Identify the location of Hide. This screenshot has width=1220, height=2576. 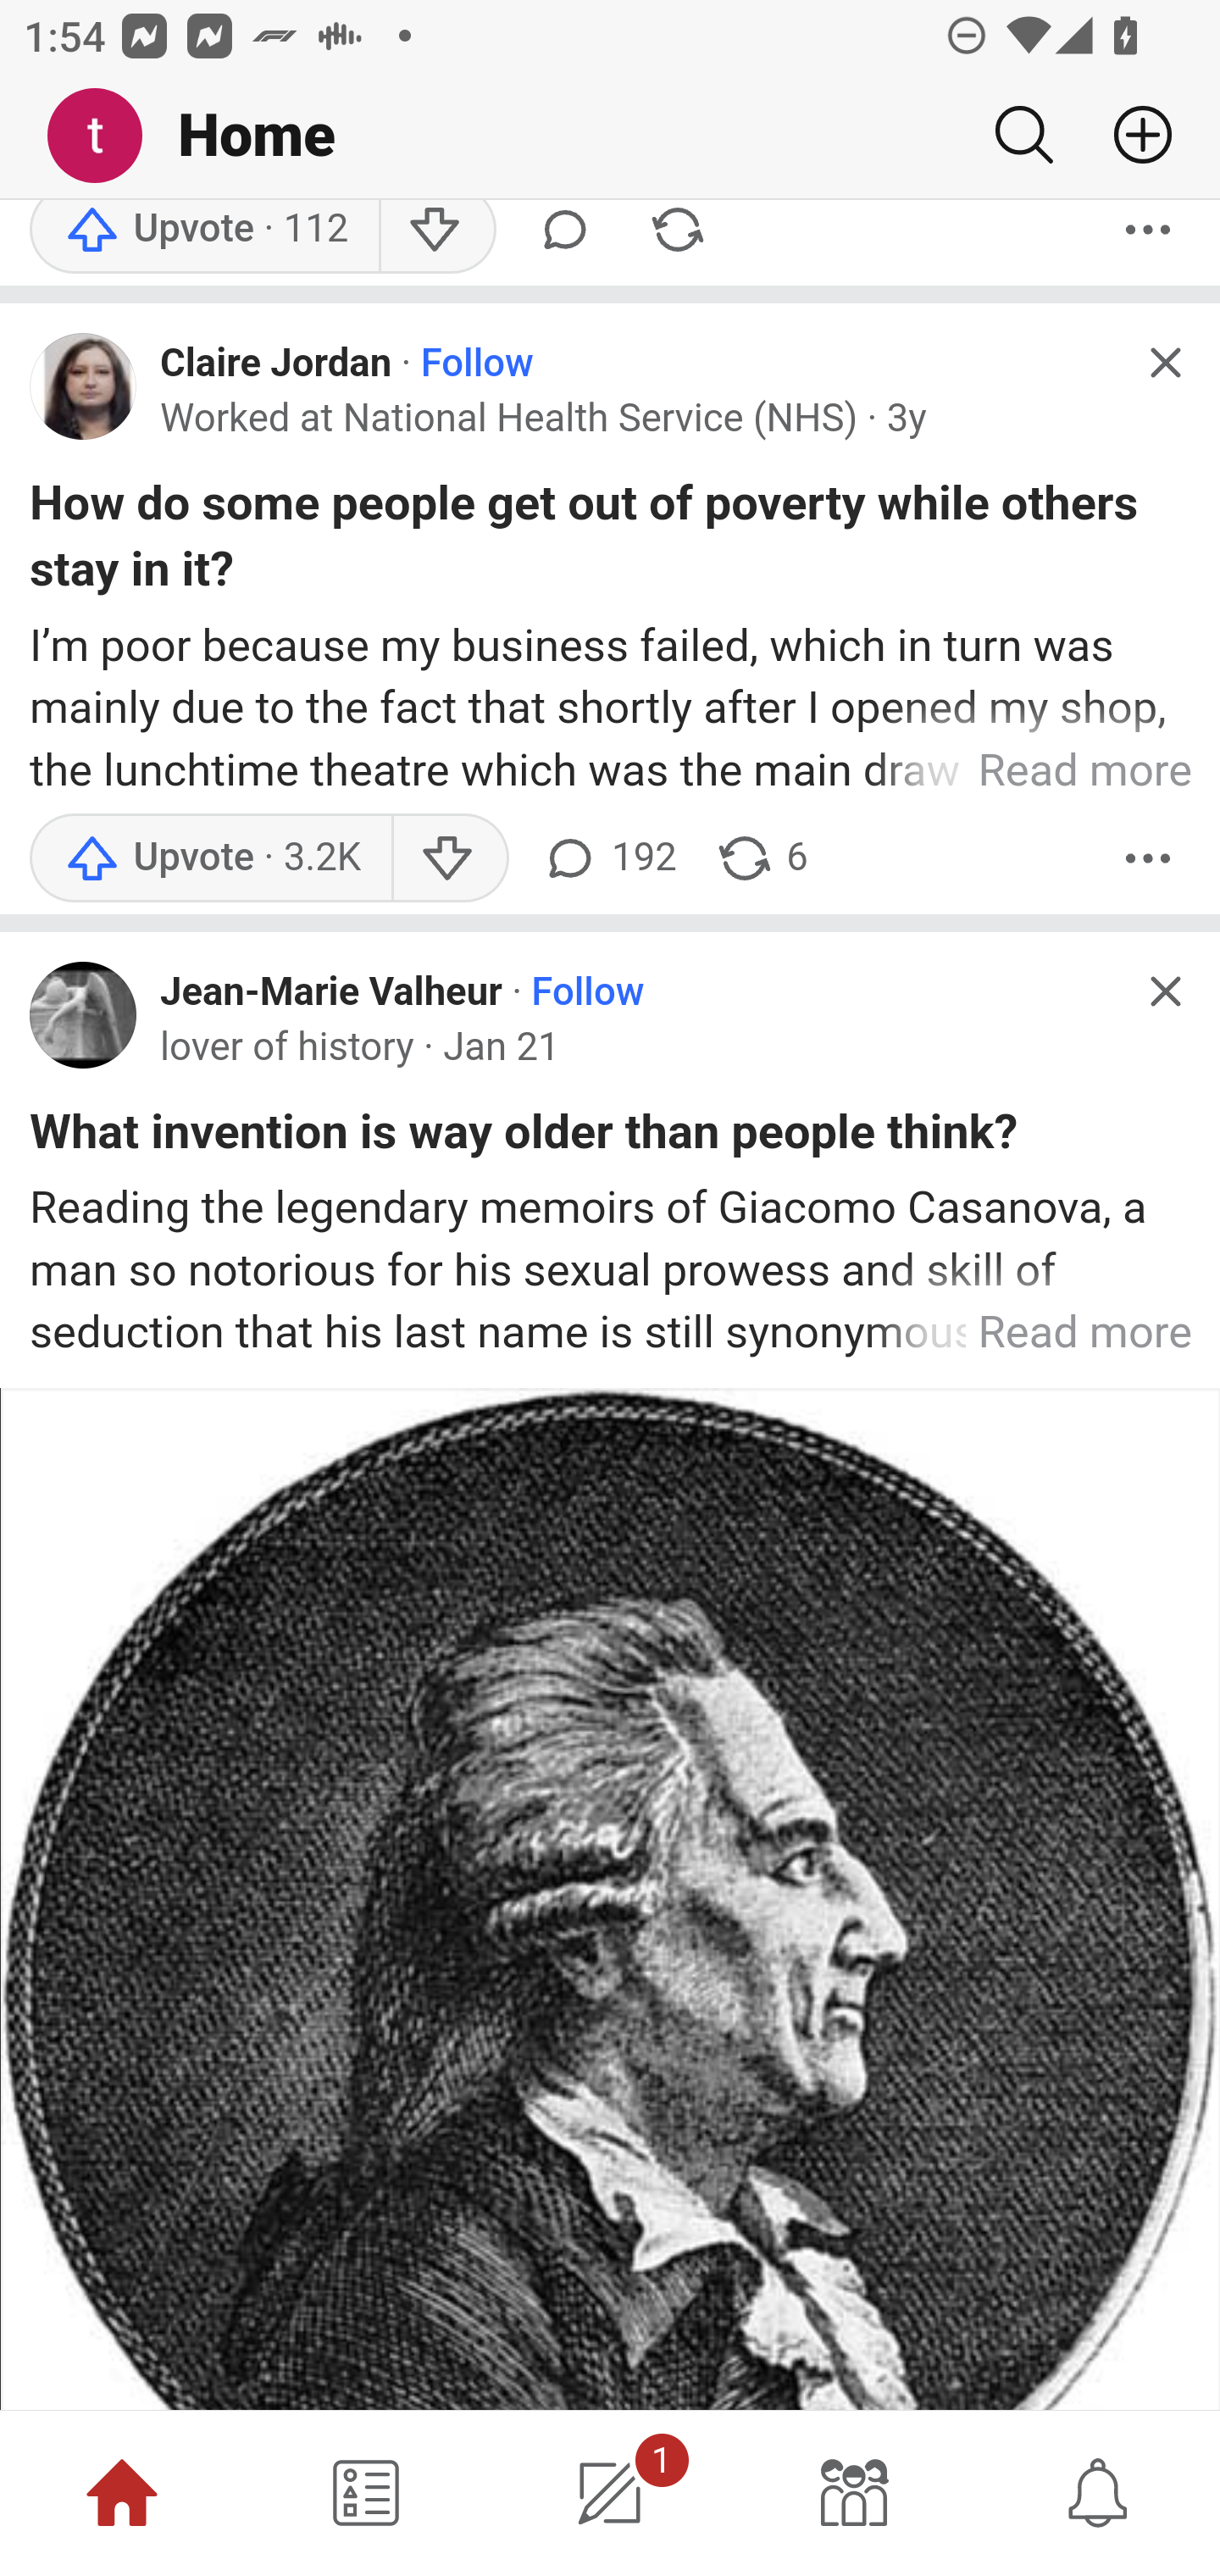
(1164, 364).